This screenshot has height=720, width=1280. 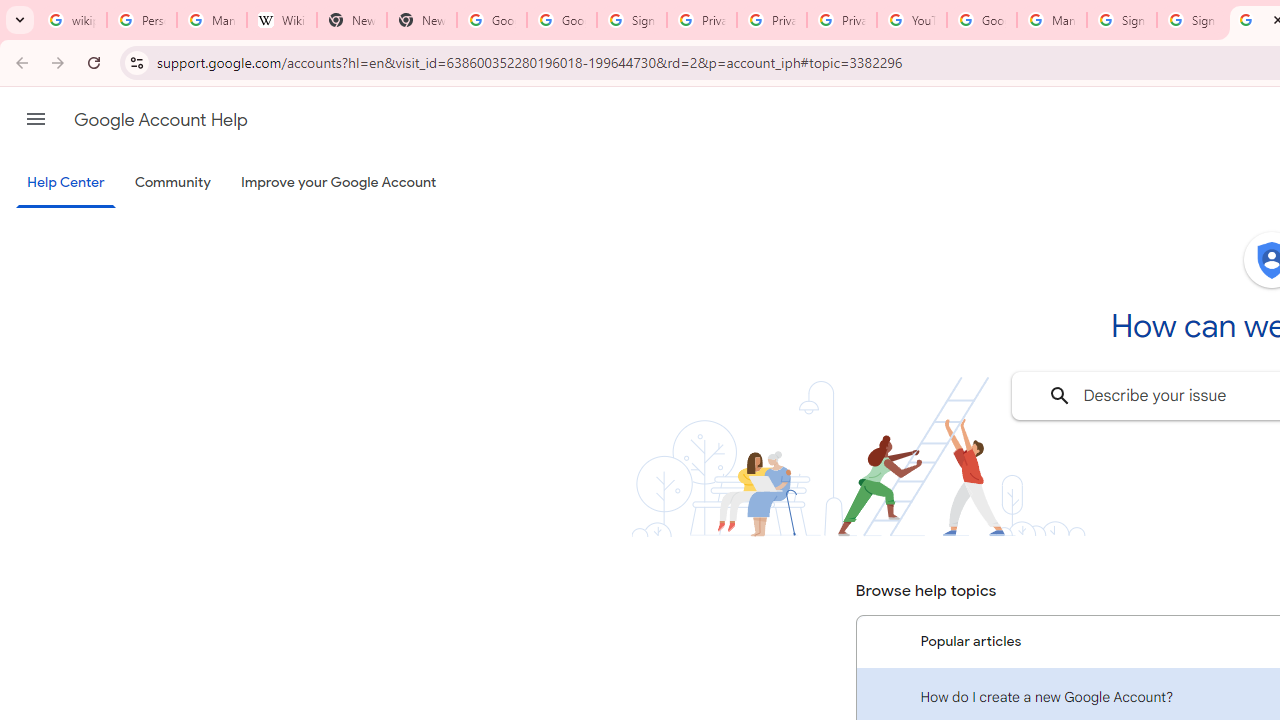 What do you see at coordinates (212, 20) in the screenshot?
I see `Manage your Location History - Google Search Help` at bounding box center [212, 20].